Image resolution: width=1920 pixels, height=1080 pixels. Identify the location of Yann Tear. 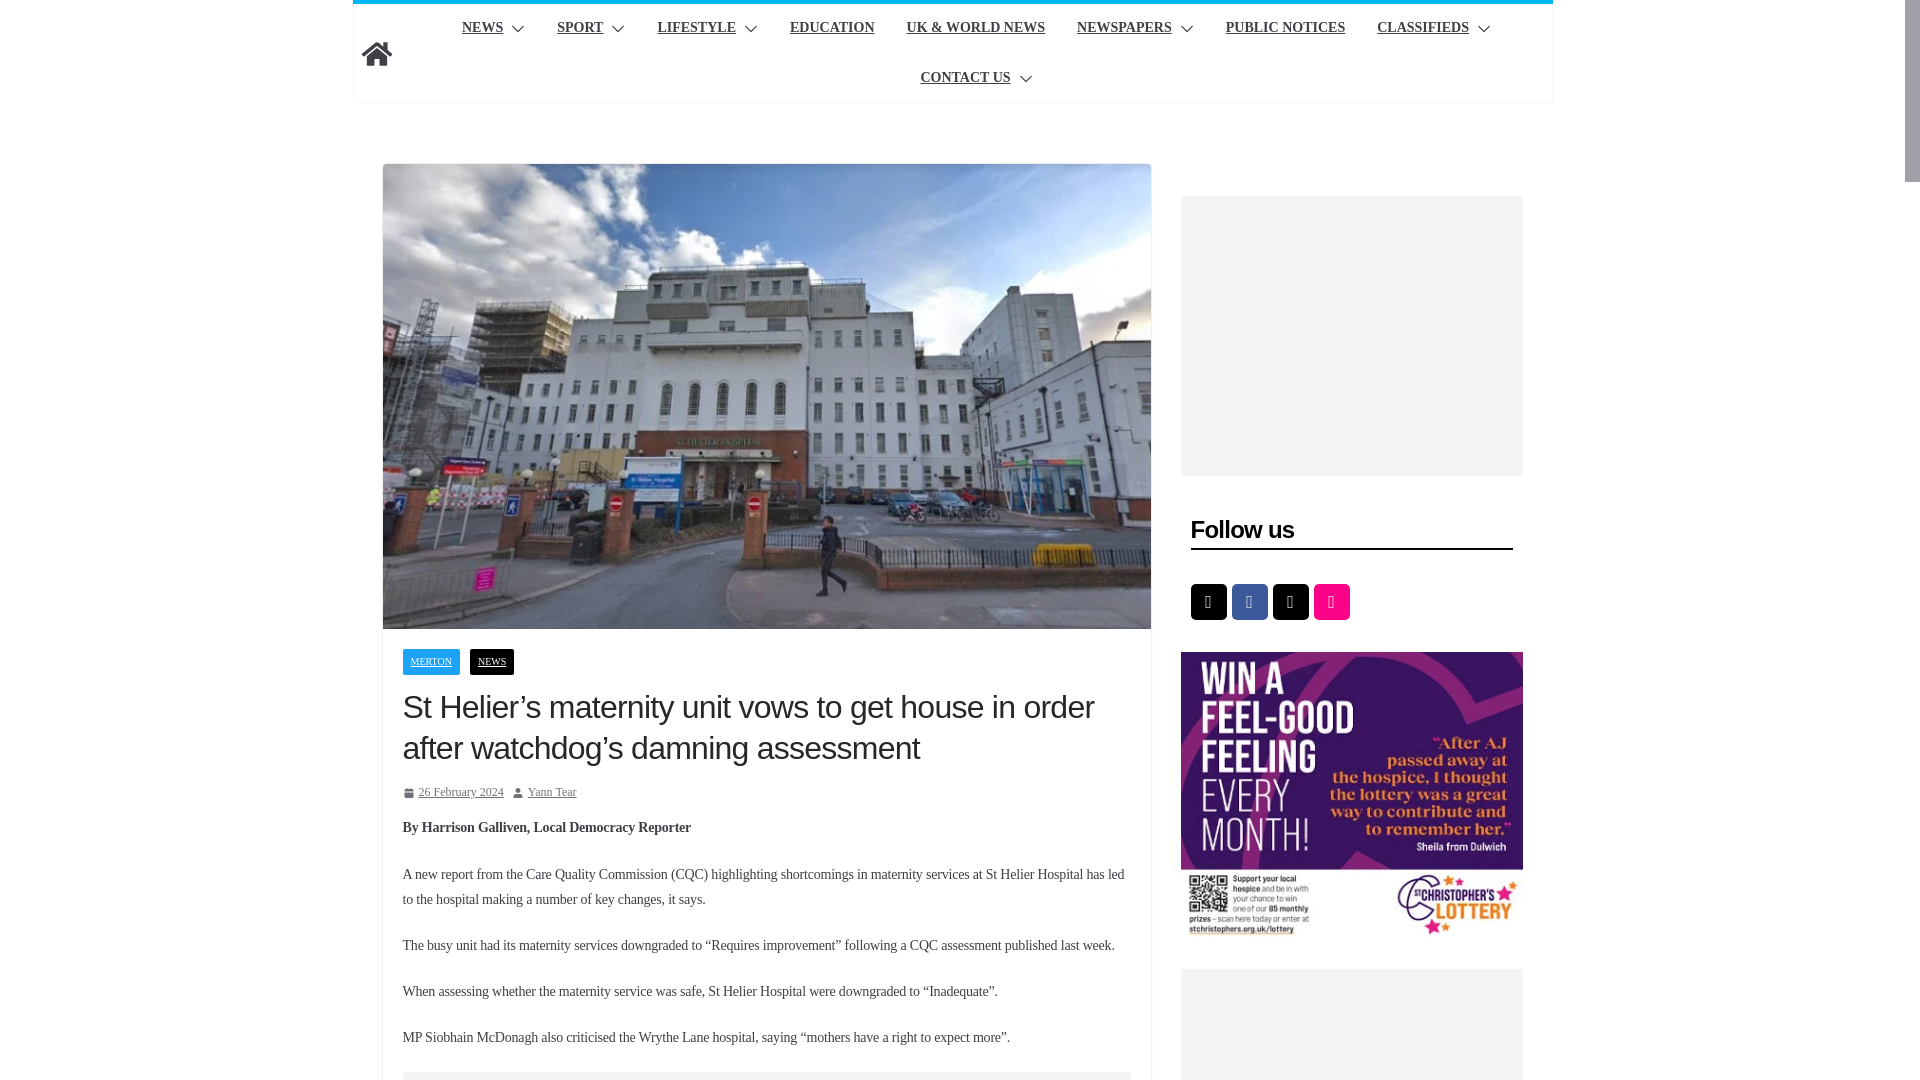
(552, 792).